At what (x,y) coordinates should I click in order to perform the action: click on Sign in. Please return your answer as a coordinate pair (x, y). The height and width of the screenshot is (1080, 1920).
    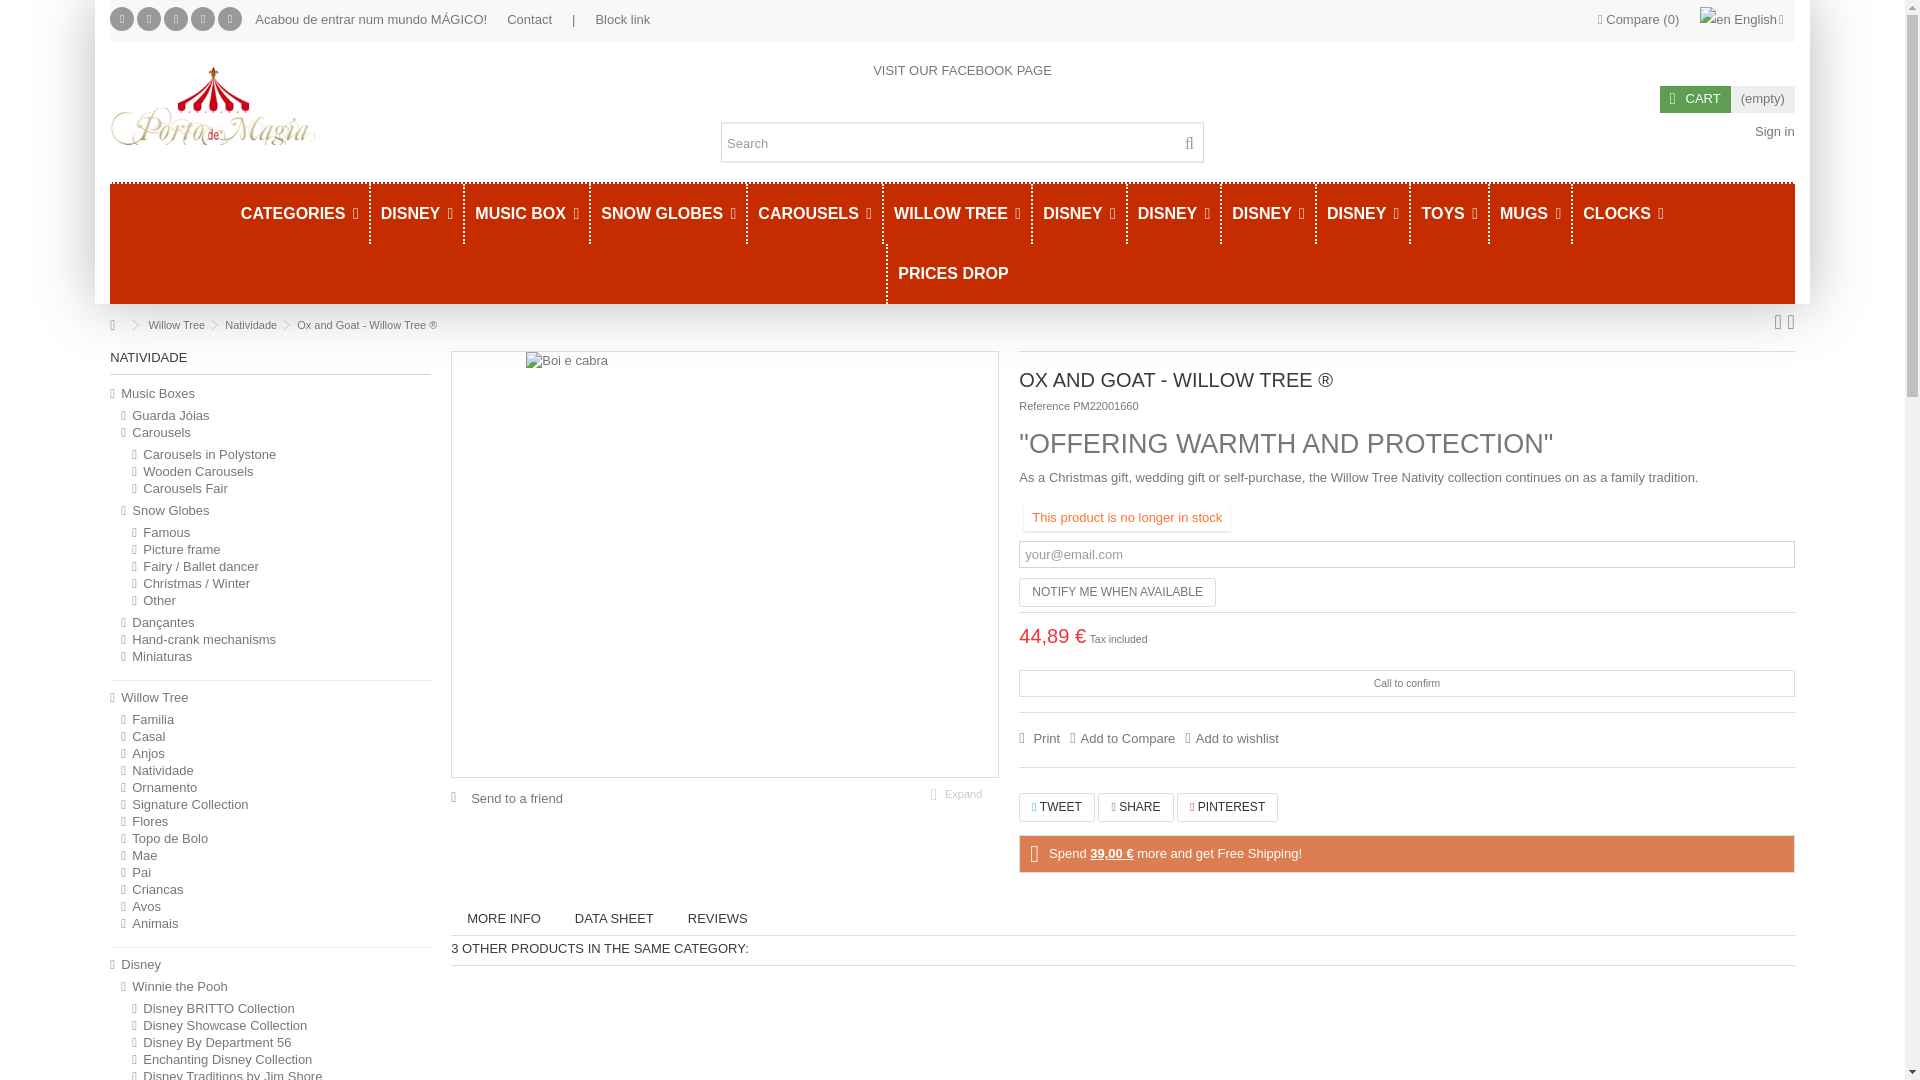
    Looking at the image, I should click on (1772, 132).